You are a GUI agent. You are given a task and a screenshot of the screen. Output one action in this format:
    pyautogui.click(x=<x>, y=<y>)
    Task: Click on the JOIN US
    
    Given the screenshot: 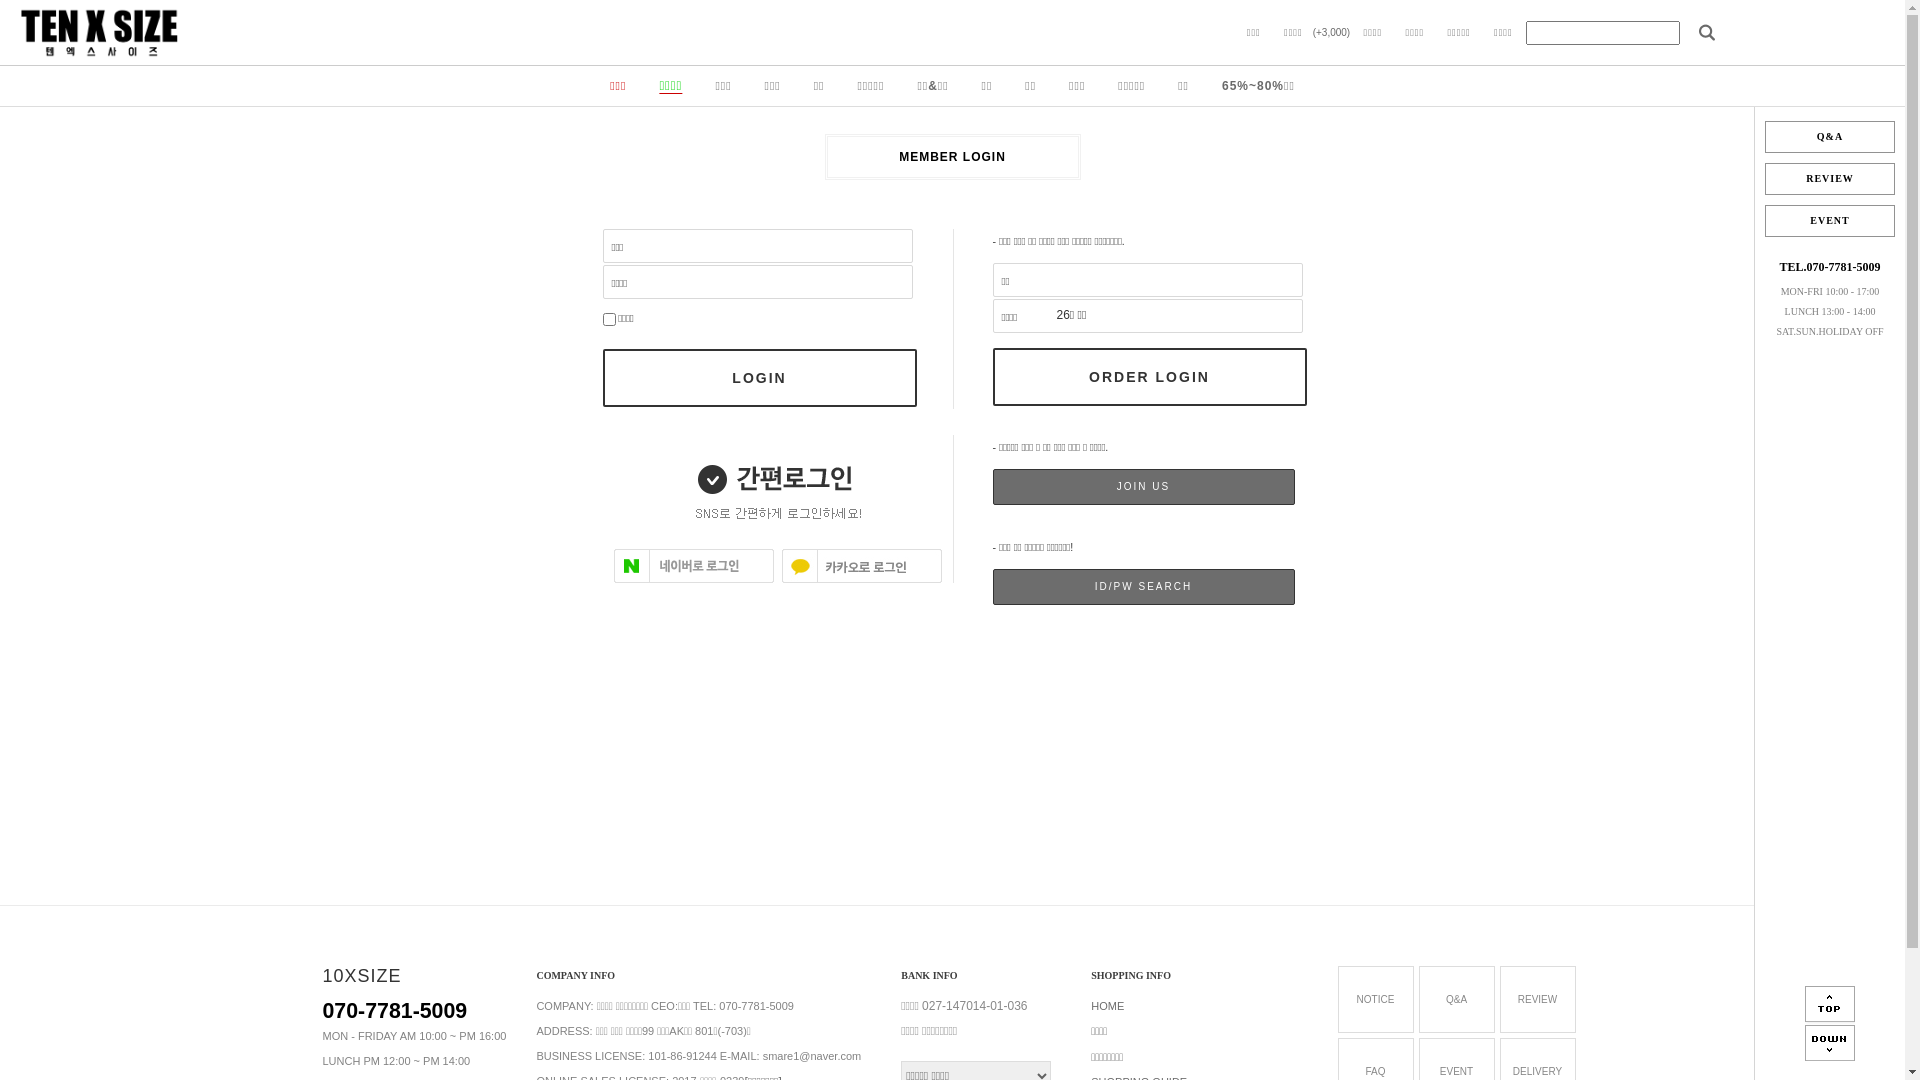 What is the action you would take?
    pyautogui.click(x=1143, y=487)
    